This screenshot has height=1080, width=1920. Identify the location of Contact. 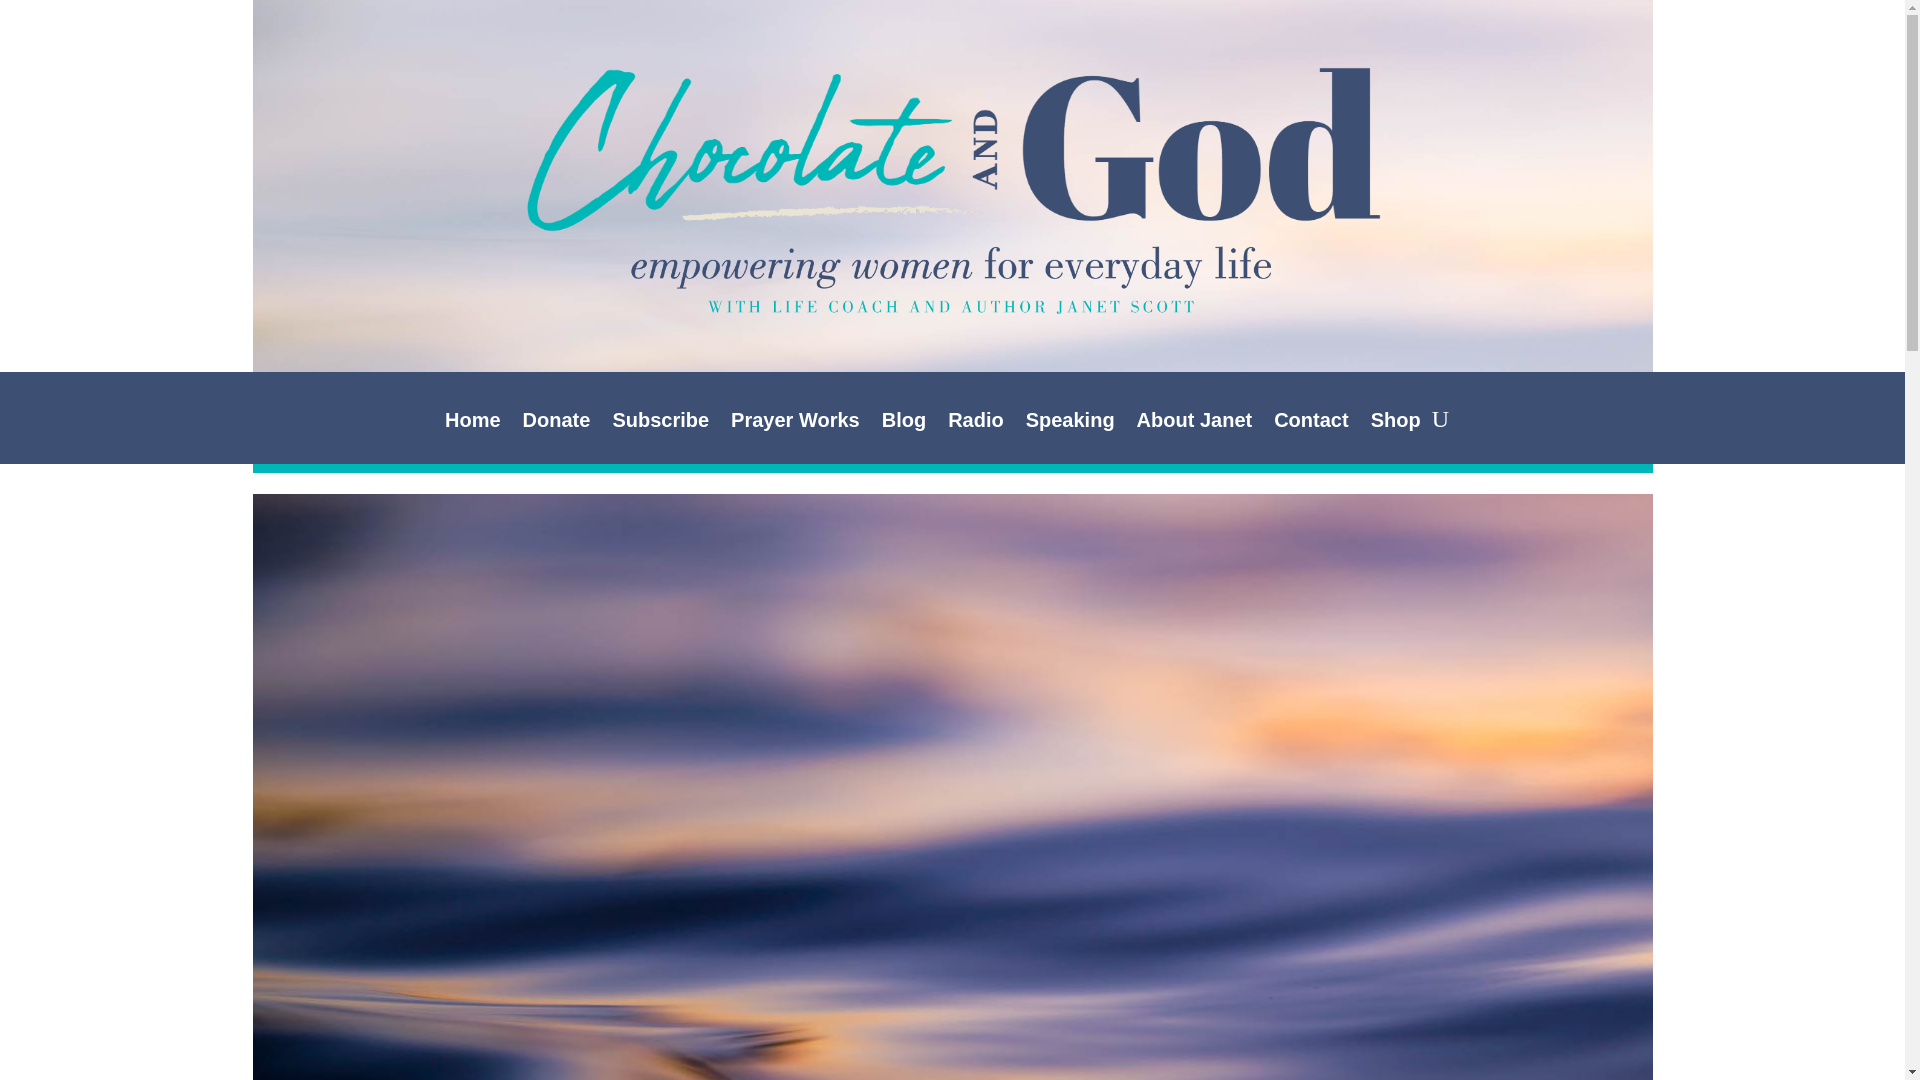
(1310, 424).